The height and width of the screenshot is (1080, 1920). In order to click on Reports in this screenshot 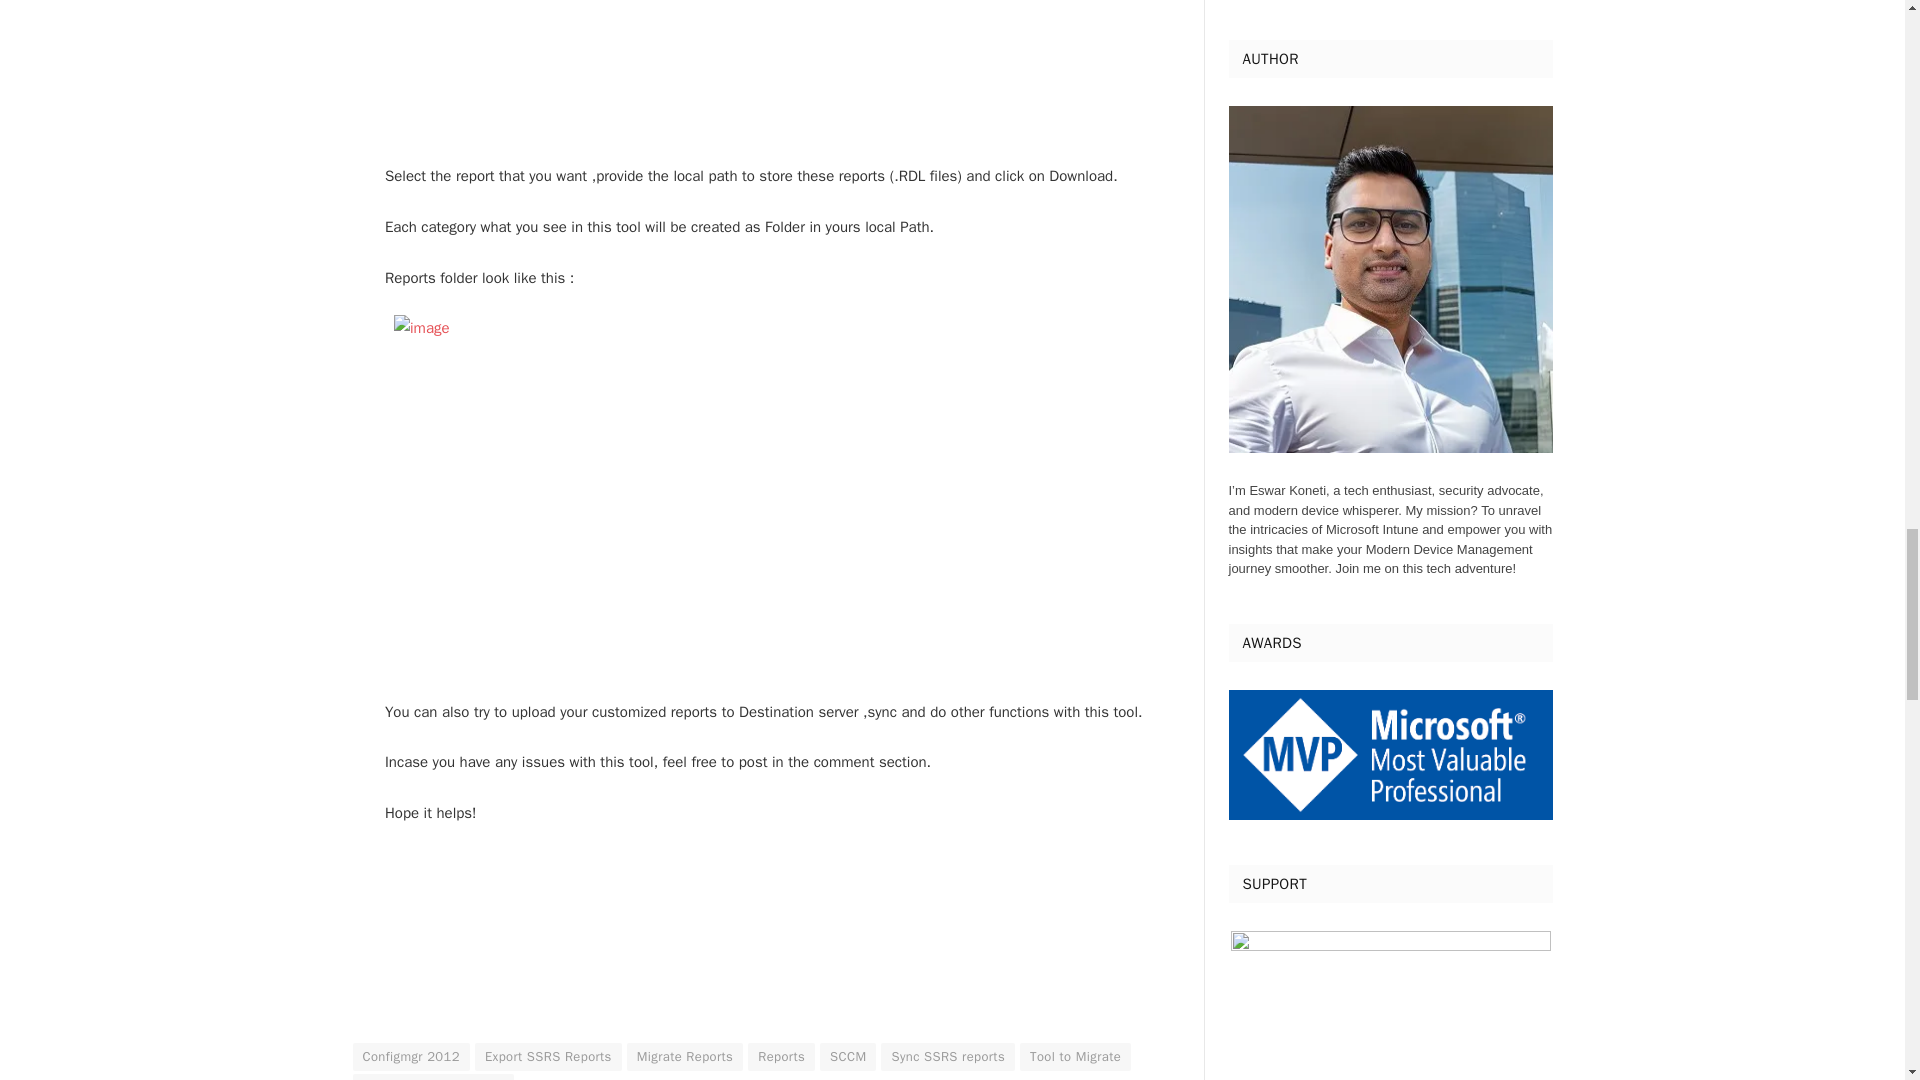, I will do `click(781, 1057)`.